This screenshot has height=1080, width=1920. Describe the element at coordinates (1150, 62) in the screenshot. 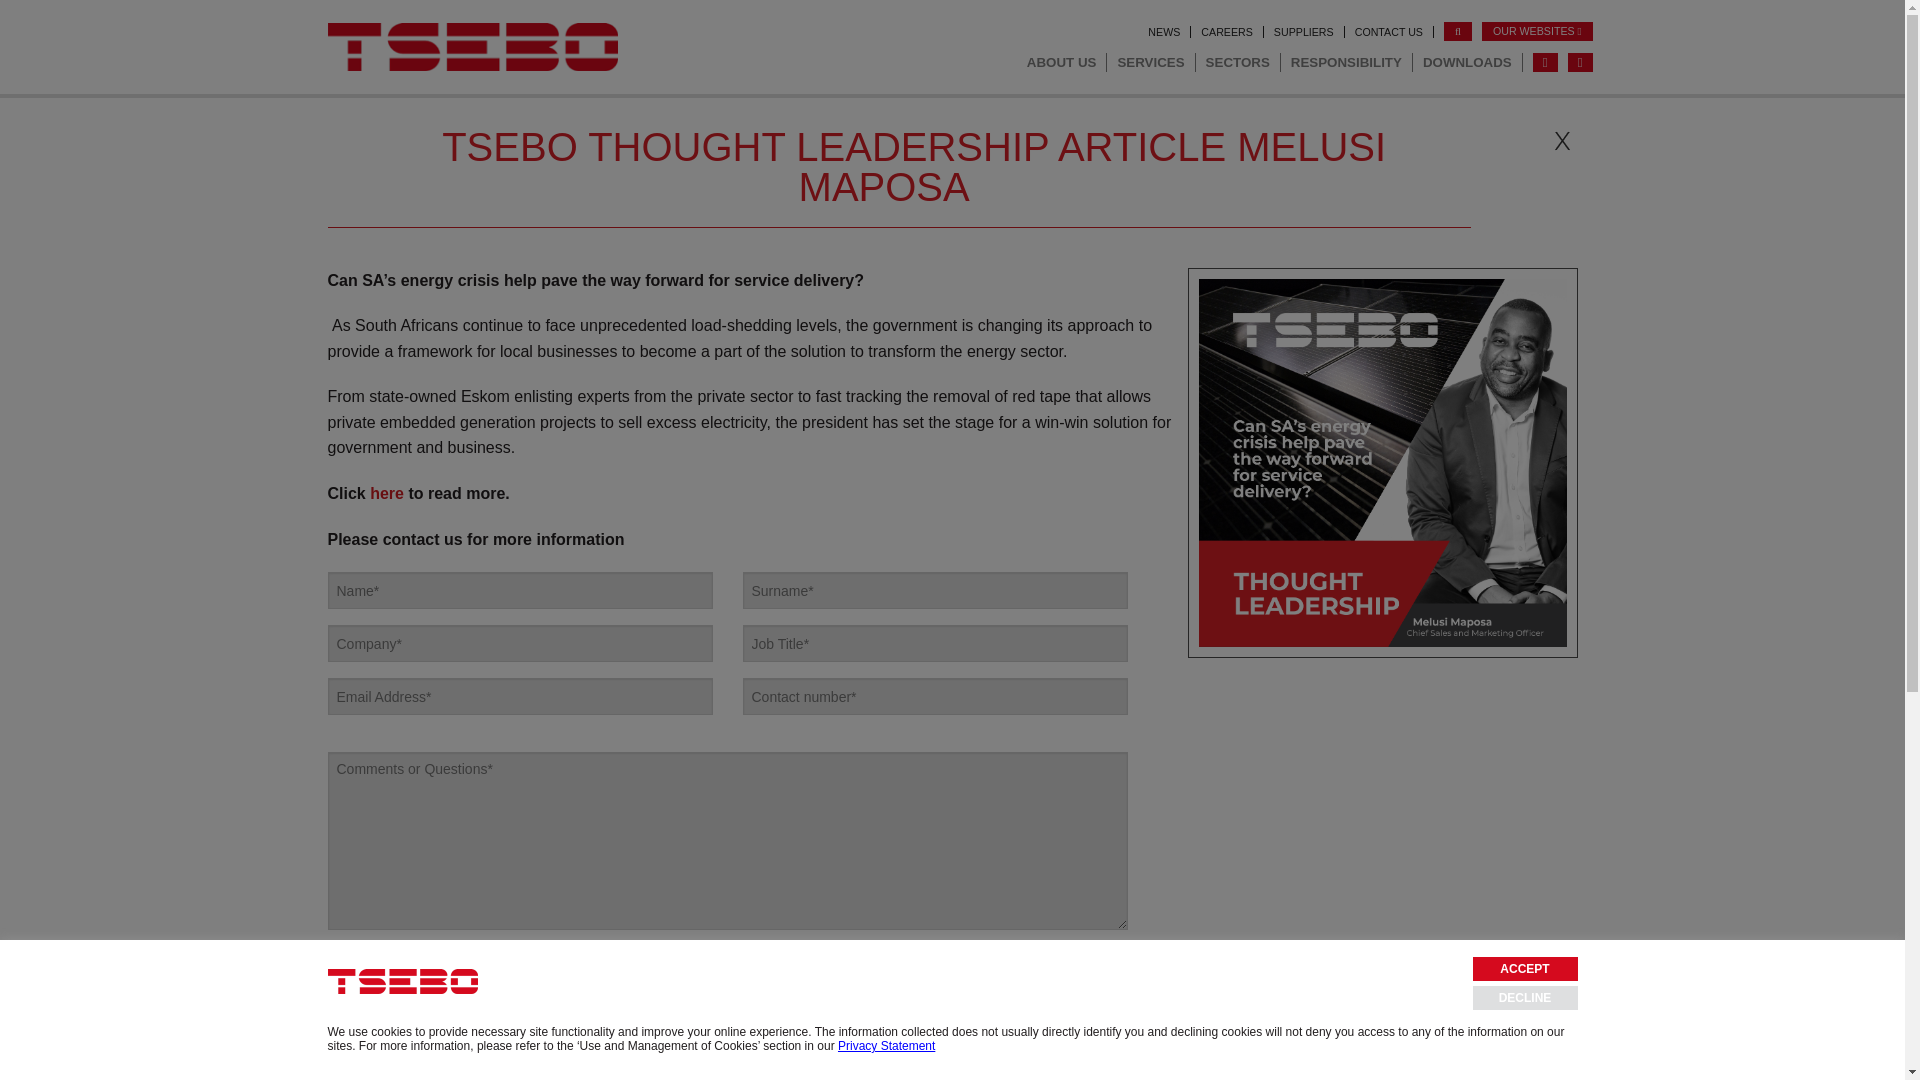

I see `SERVICES` at that location.